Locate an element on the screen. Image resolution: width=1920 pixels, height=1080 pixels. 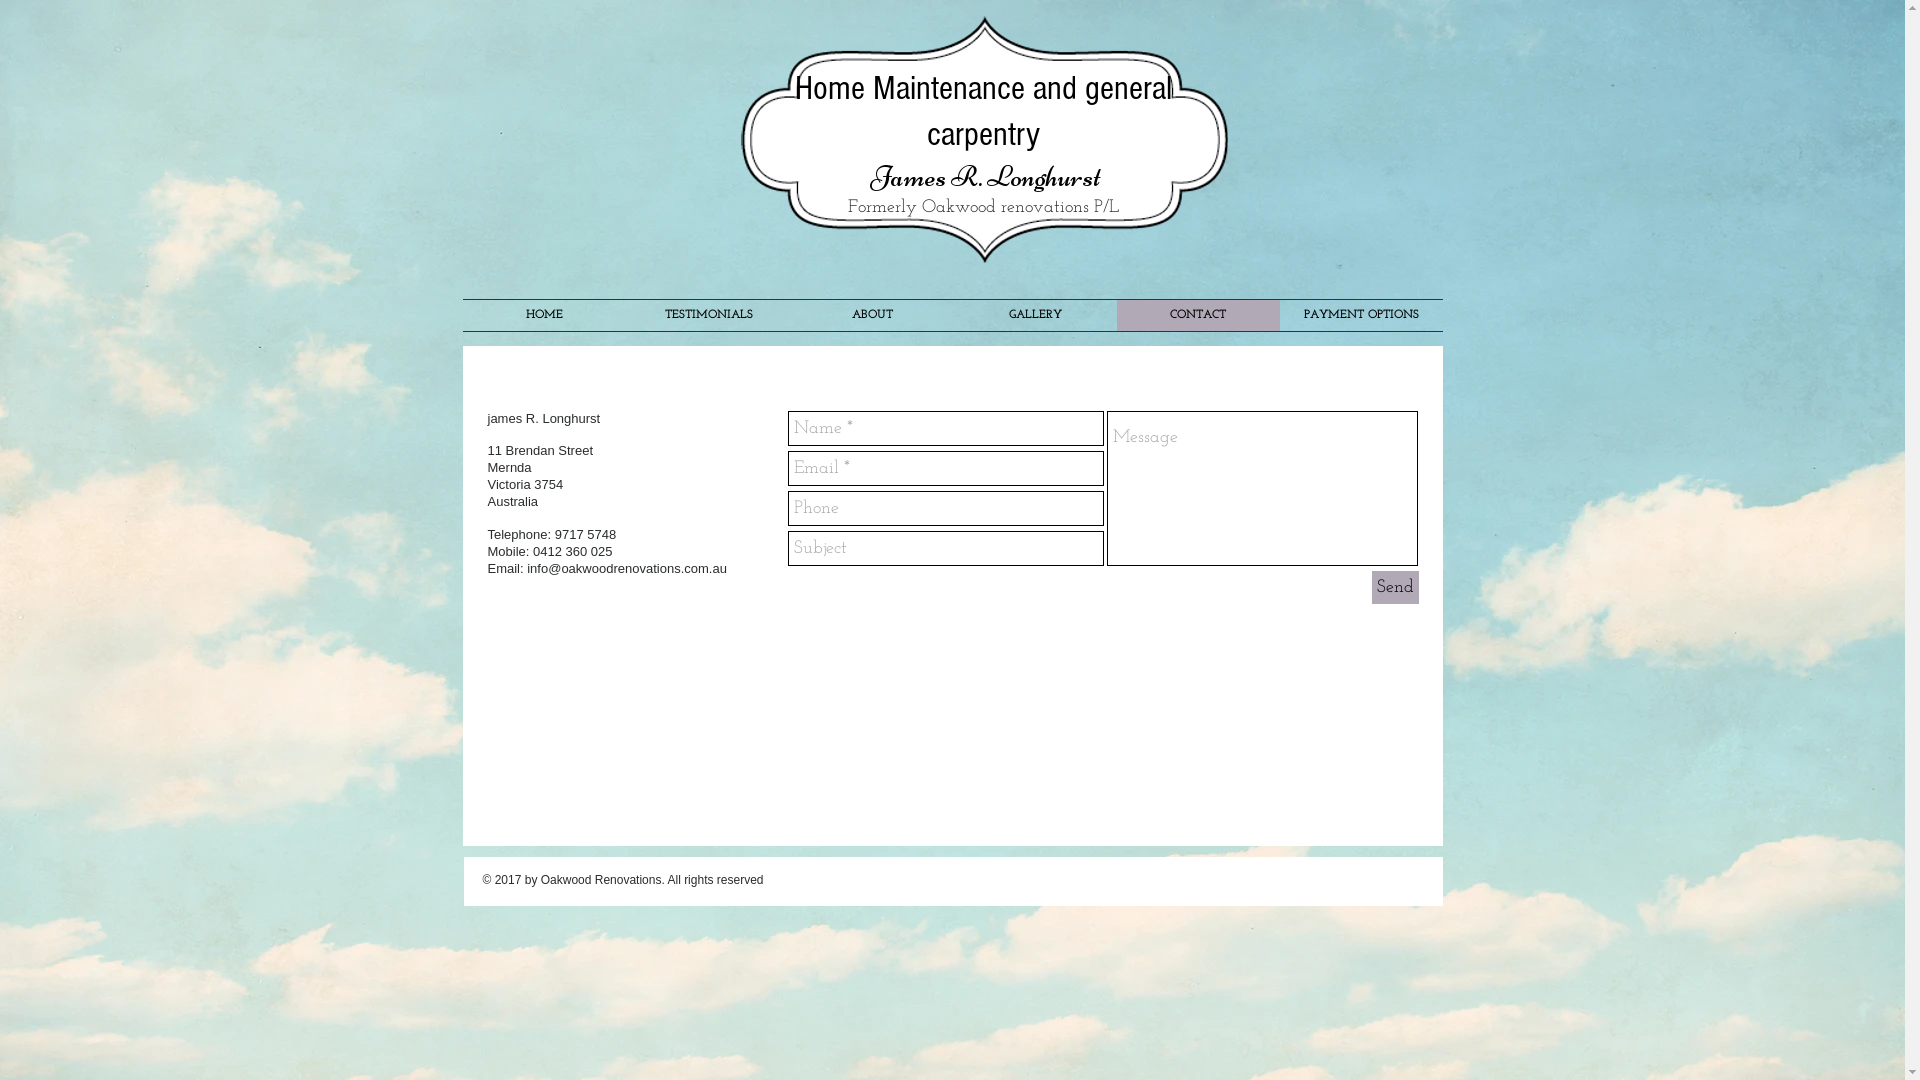
James R. Longhurst is located at coordinates (986, 176).